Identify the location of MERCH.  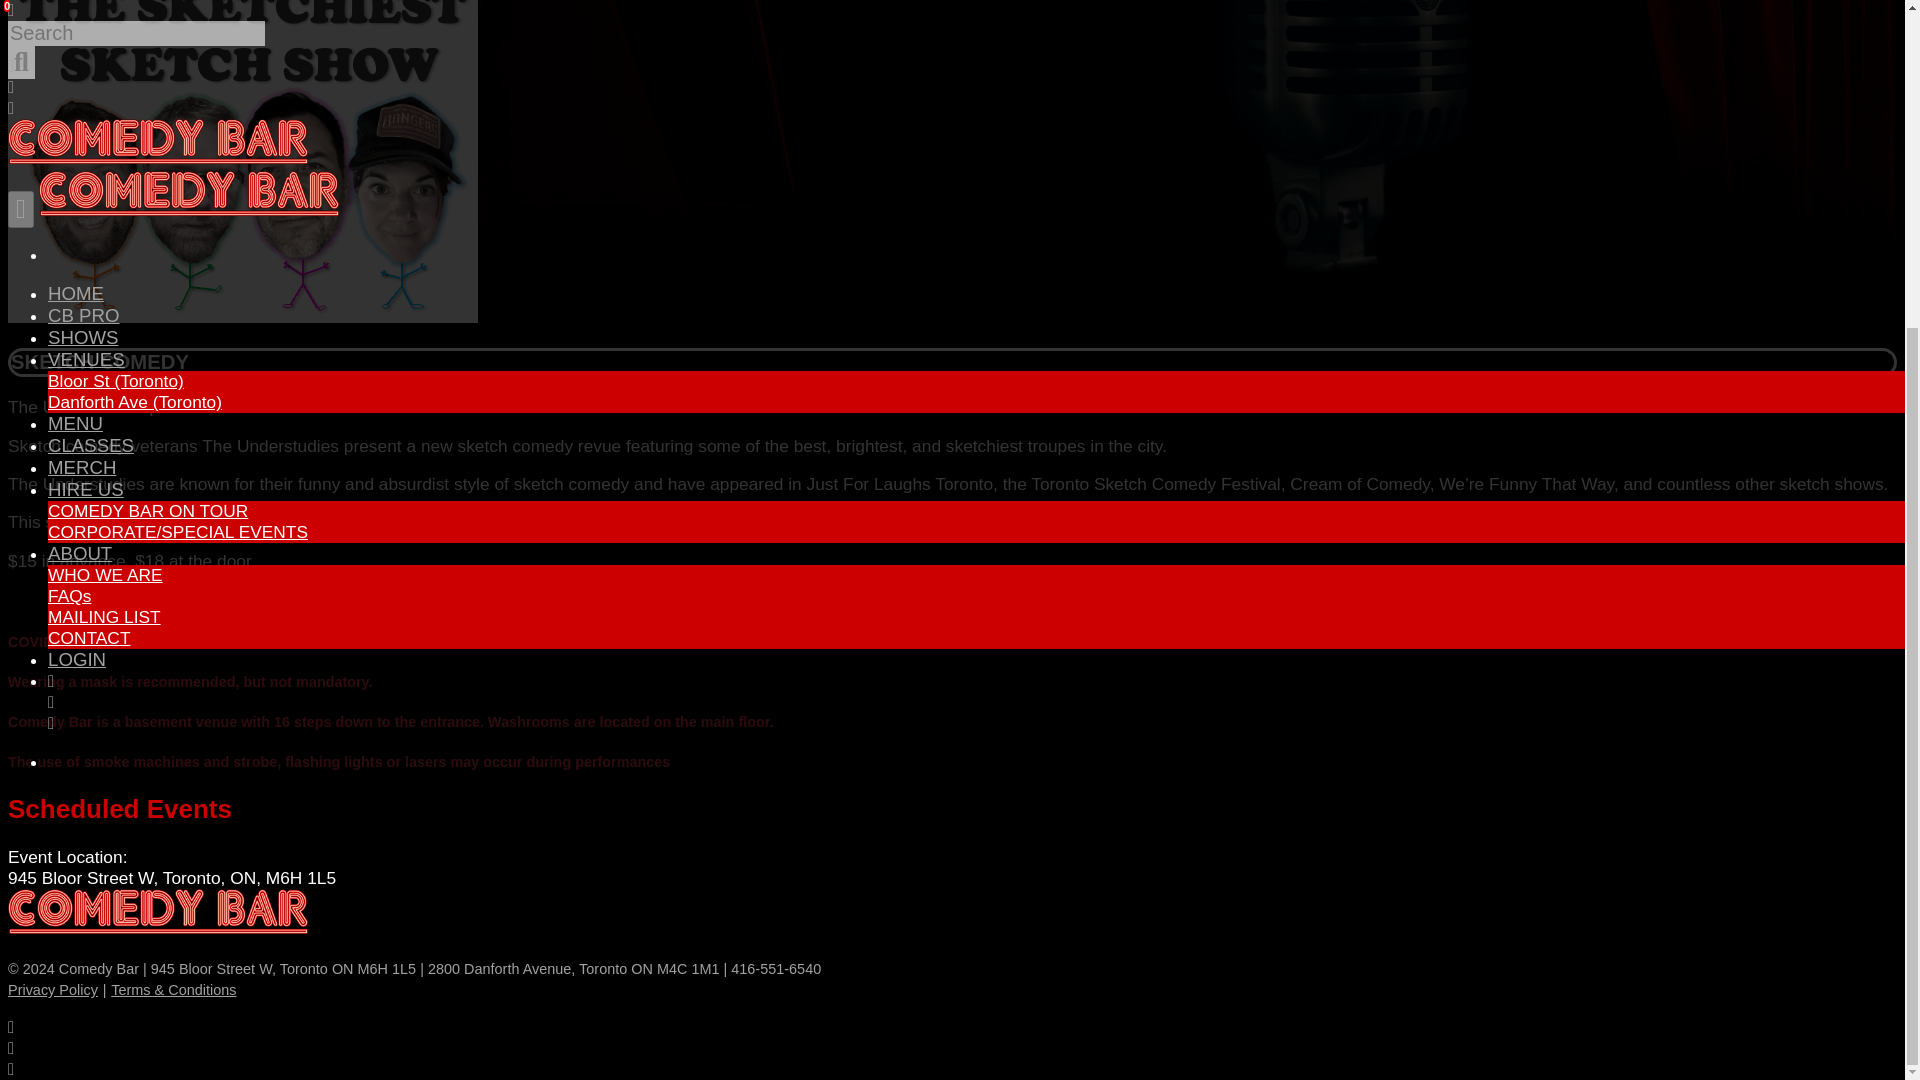
(82, 10).